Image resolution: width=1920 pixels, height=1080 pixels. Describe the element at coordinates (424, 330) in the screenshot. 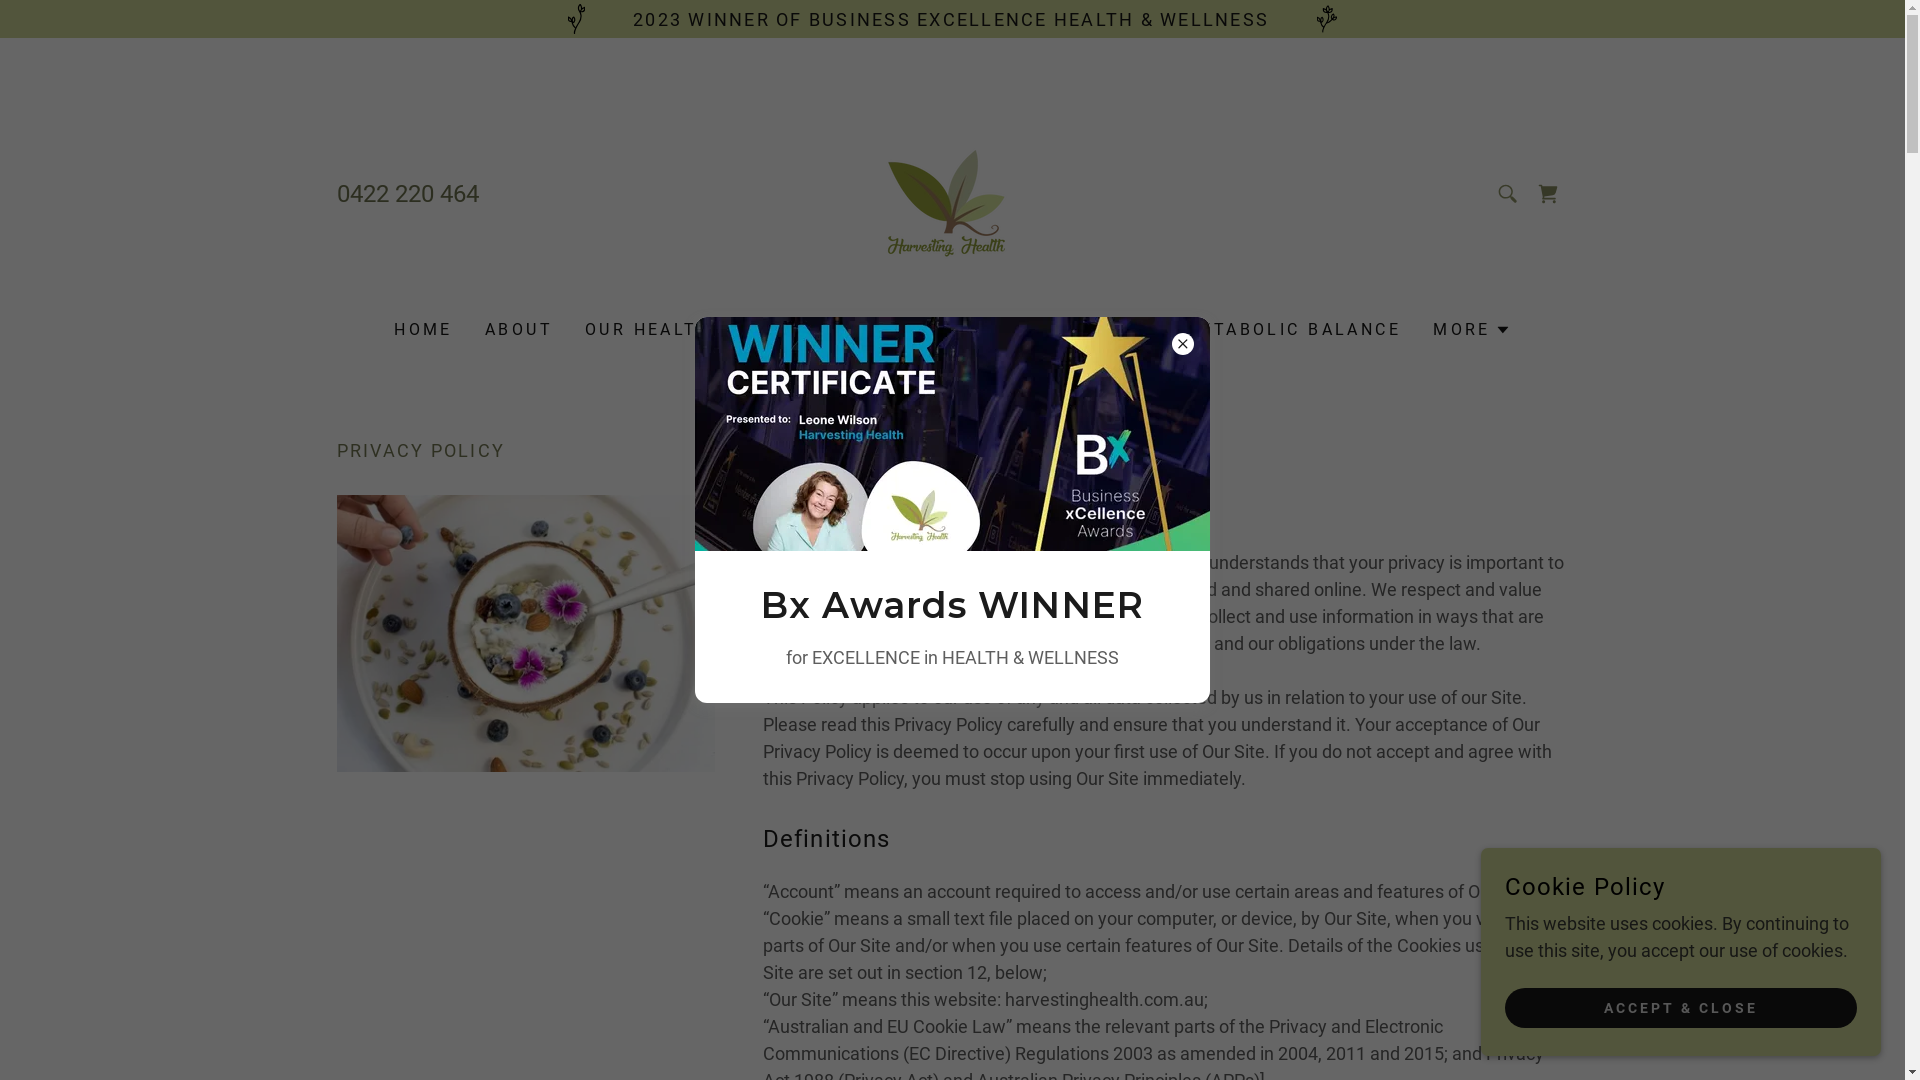

I see `HOME` at that location.